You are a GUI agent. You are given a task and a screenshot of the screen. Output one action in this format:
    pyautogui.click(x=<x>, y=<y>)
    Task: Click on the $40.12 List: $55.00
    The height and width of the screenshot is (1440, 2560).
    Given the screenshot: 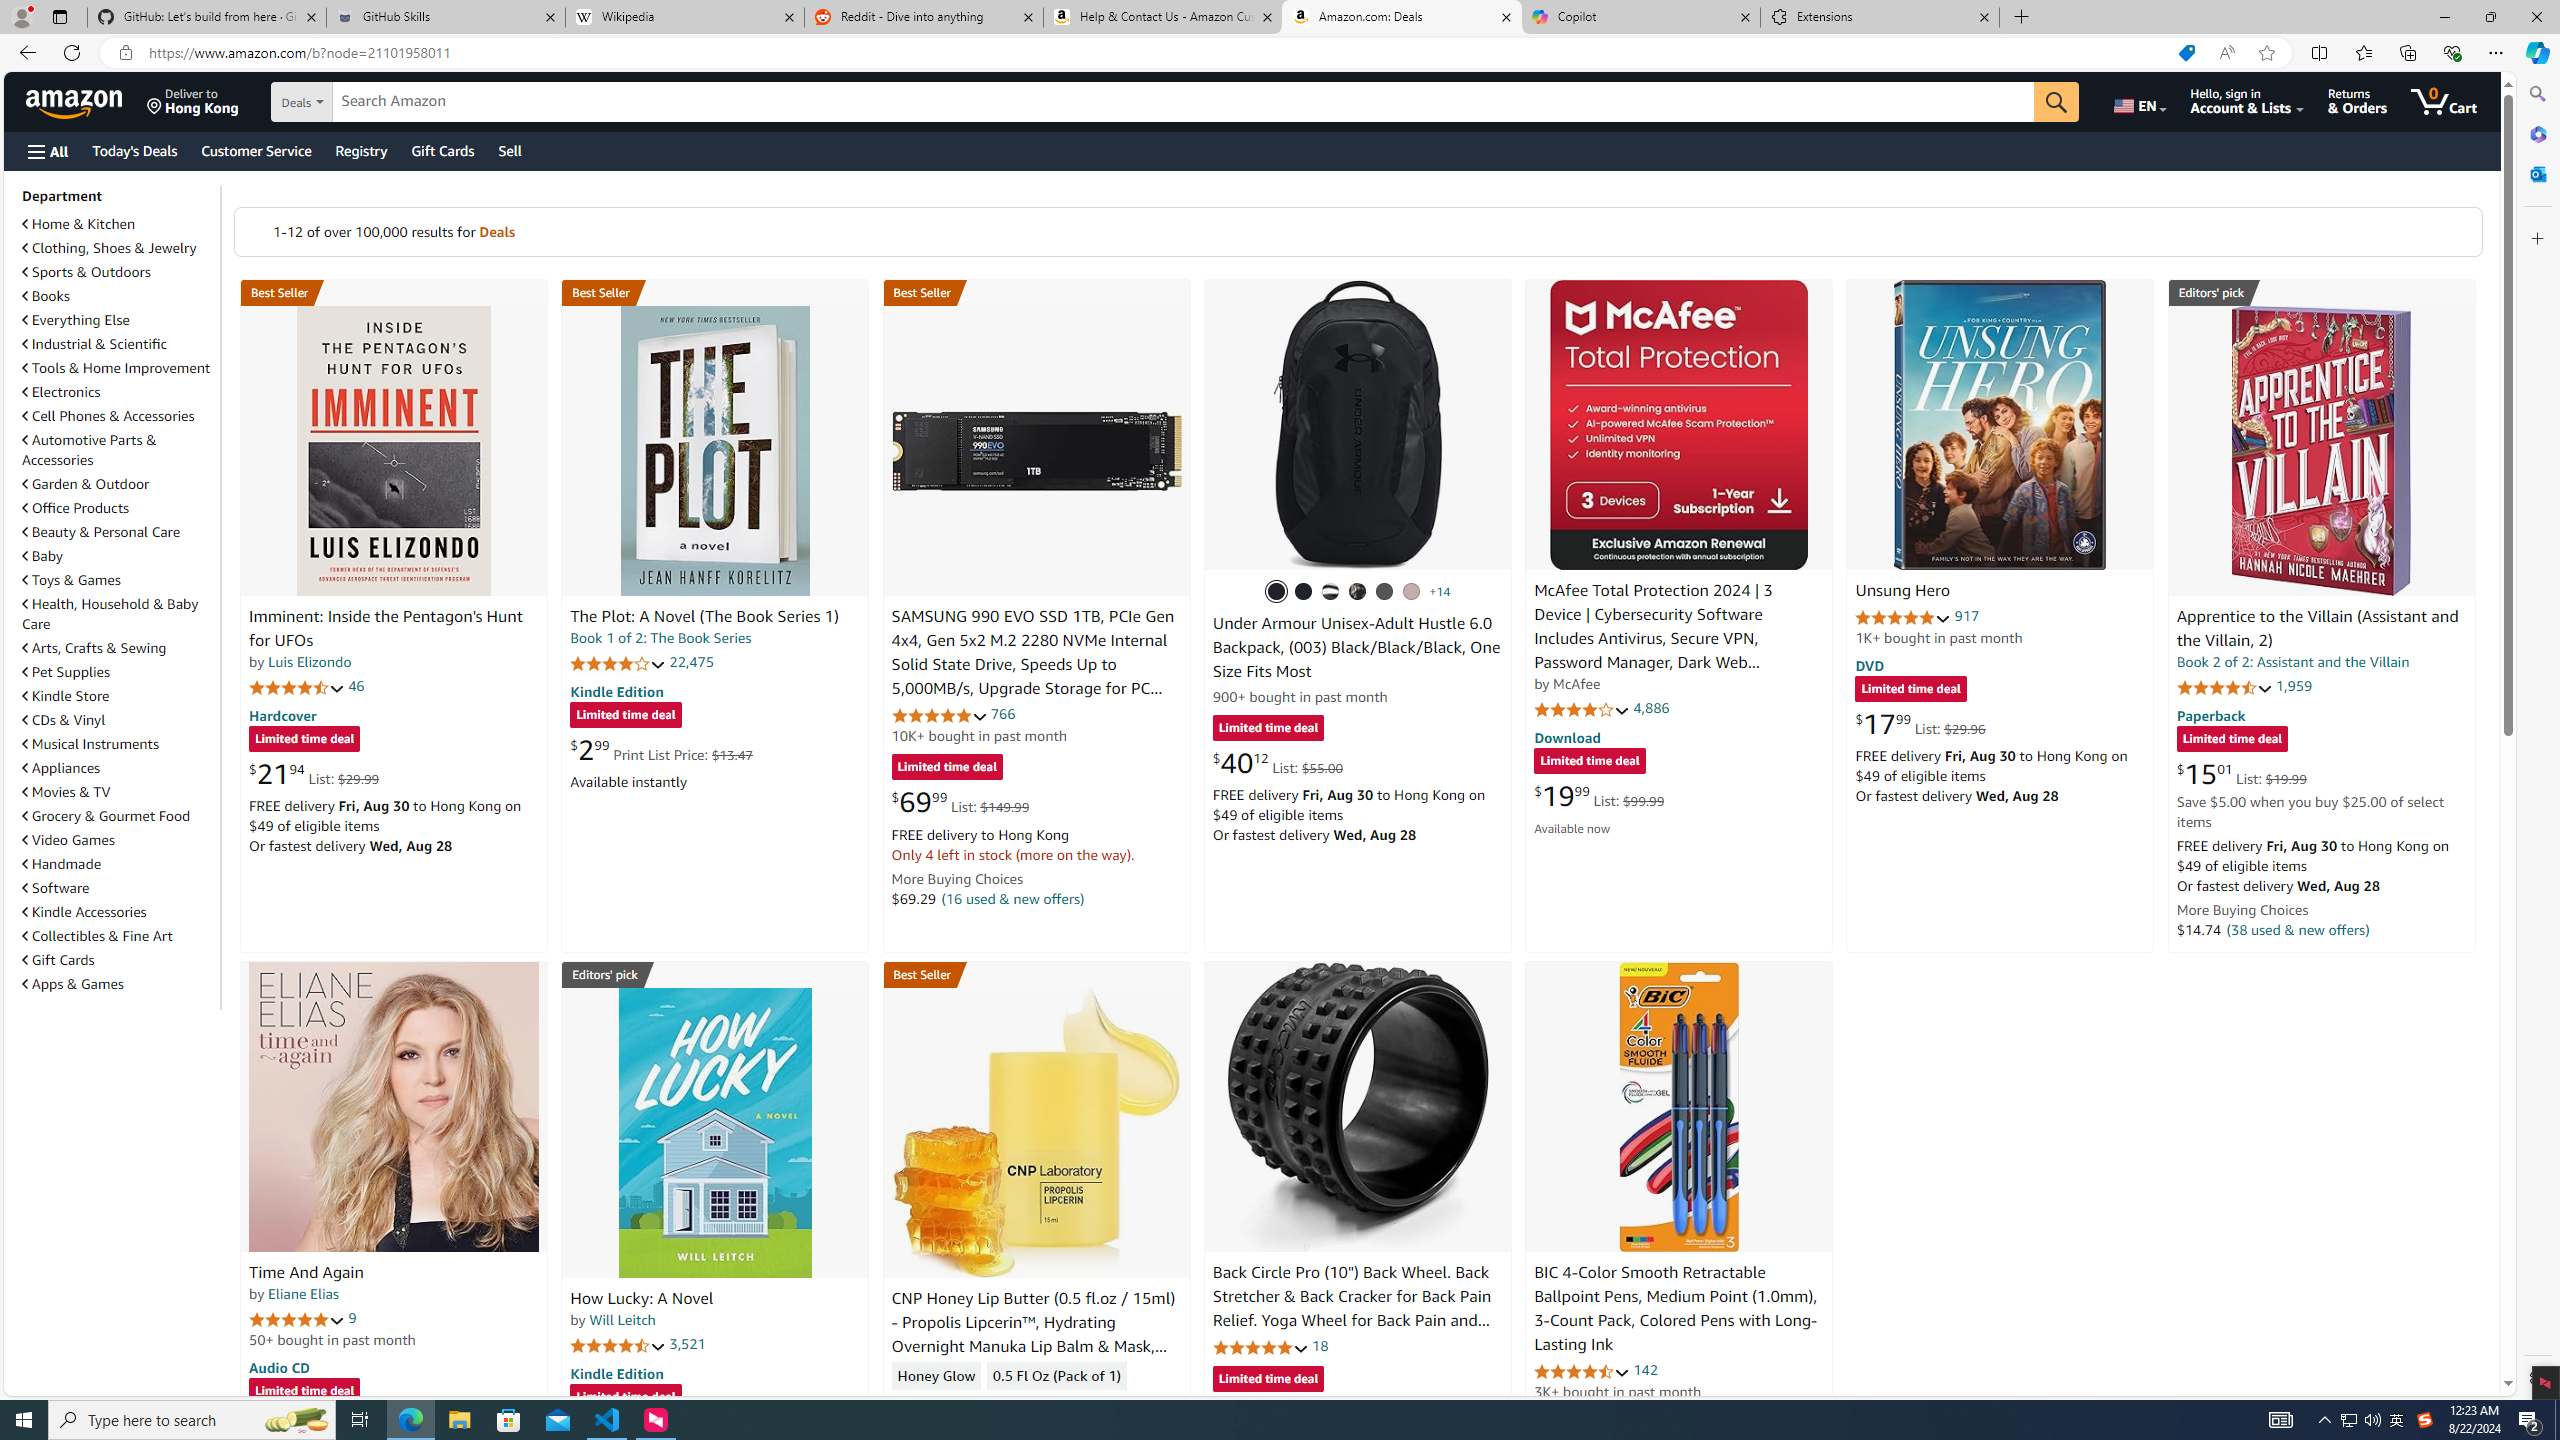 What is the action you would take?
    pyautogui.click(x=1277, y=762)
    